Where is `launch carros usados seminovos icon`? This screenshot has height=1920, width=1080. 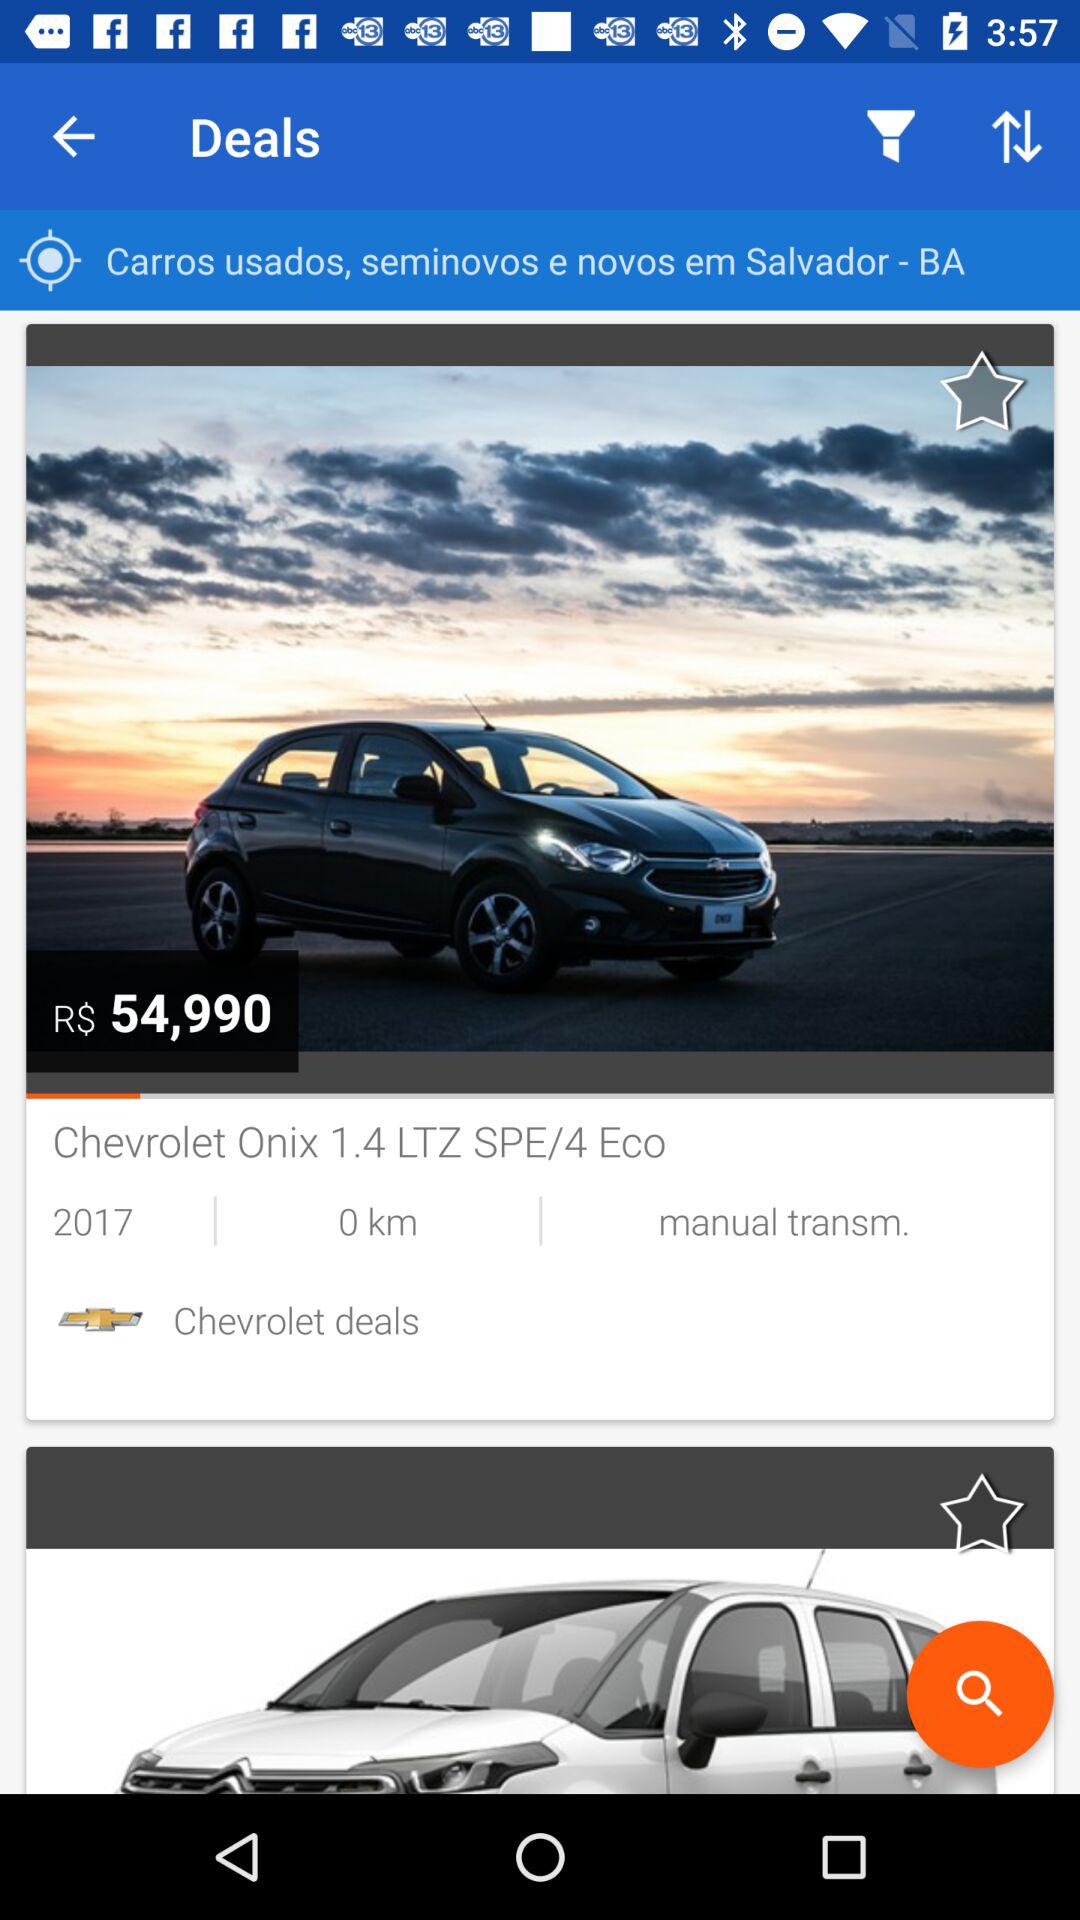
launch carros usados seminovos icon is located at coordinates (540, 260).